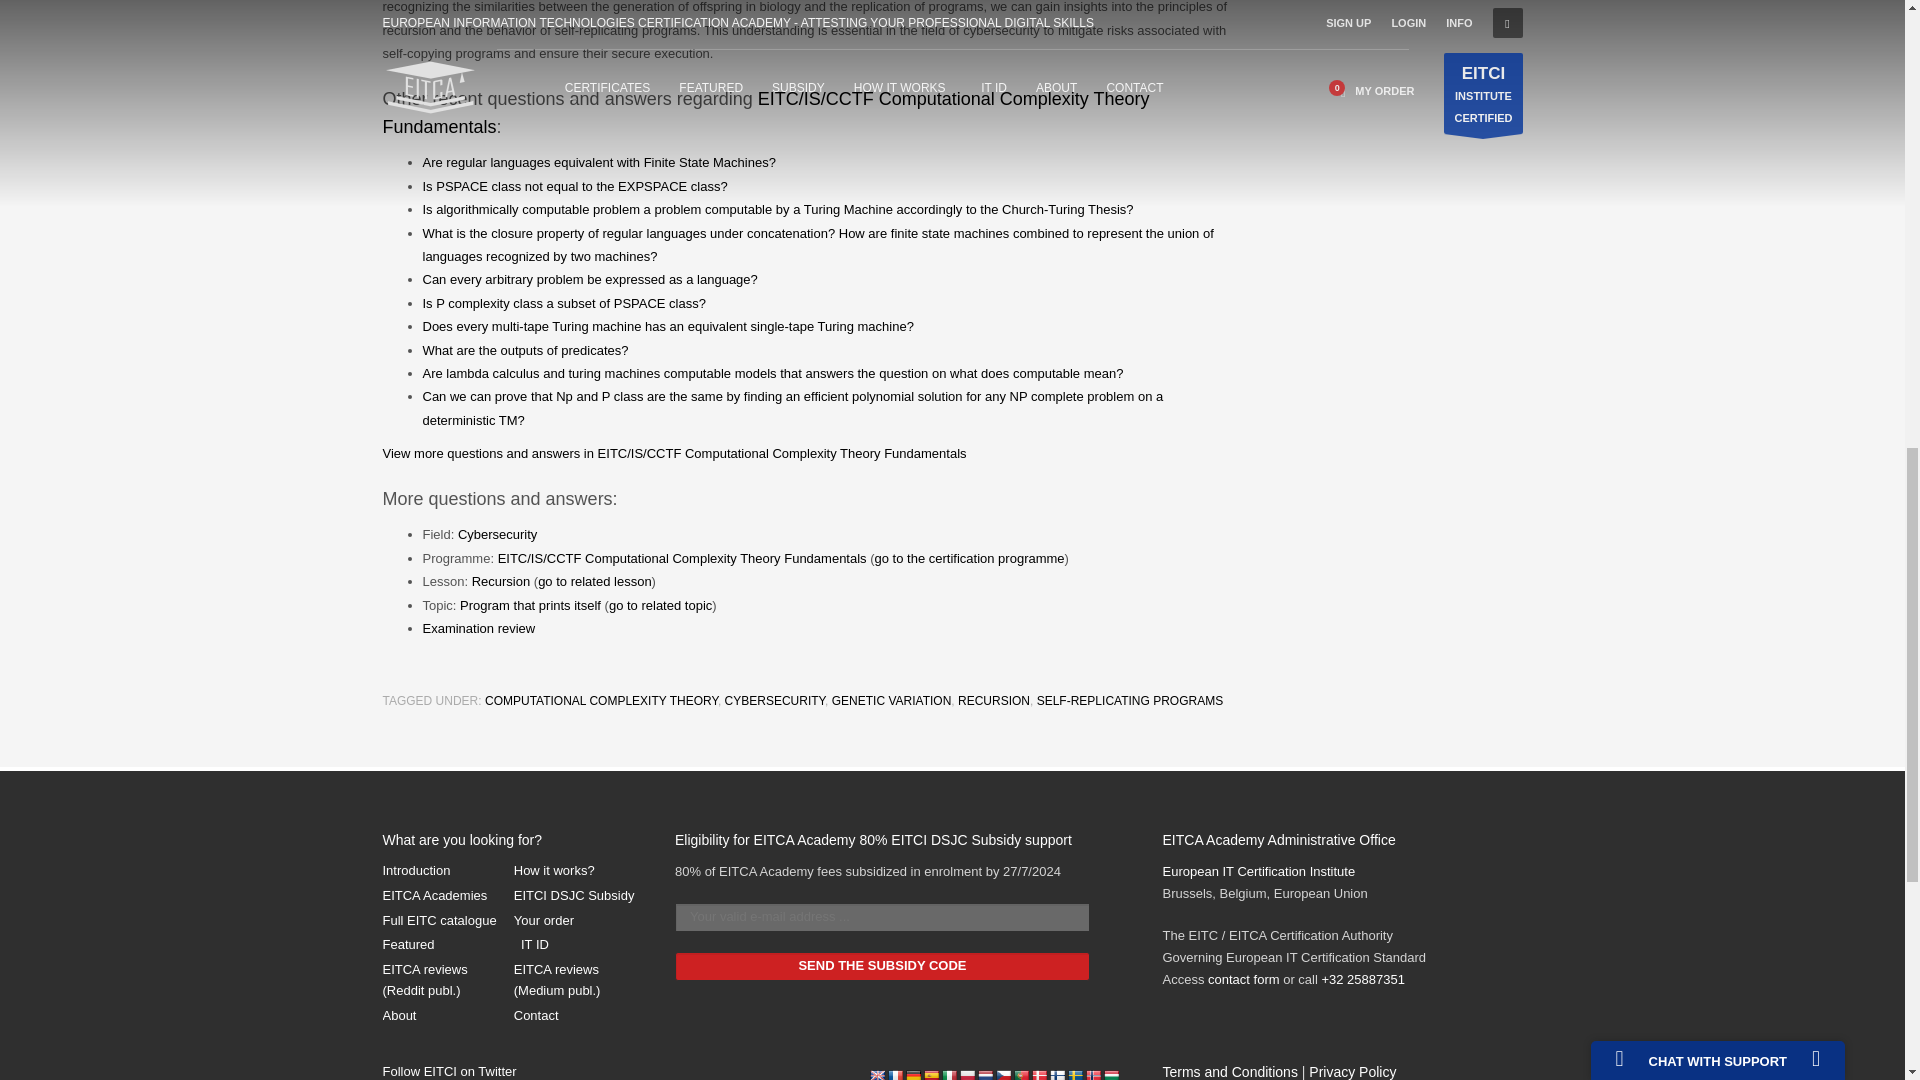  I want to click on English, so click(877, 1074).